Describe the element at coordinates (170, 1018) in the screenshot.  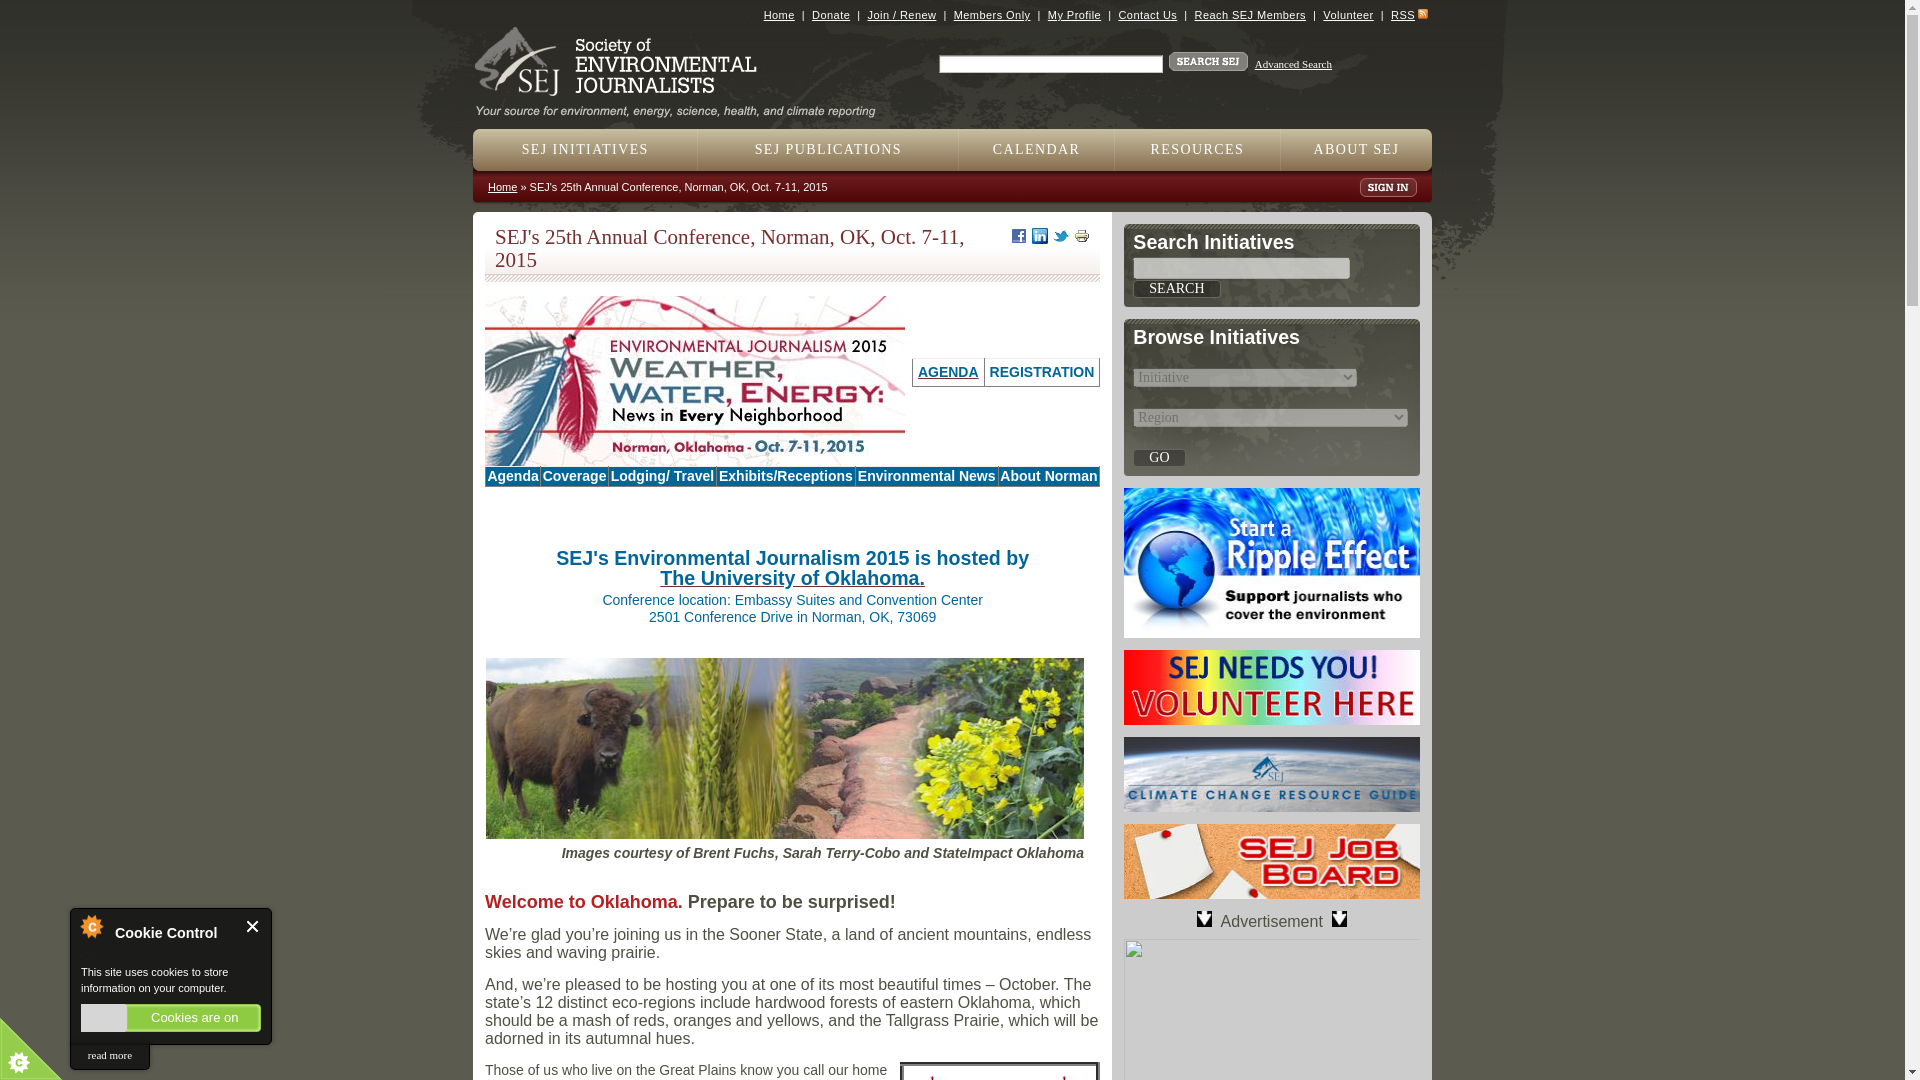
I see `Cookies are on` at that location.